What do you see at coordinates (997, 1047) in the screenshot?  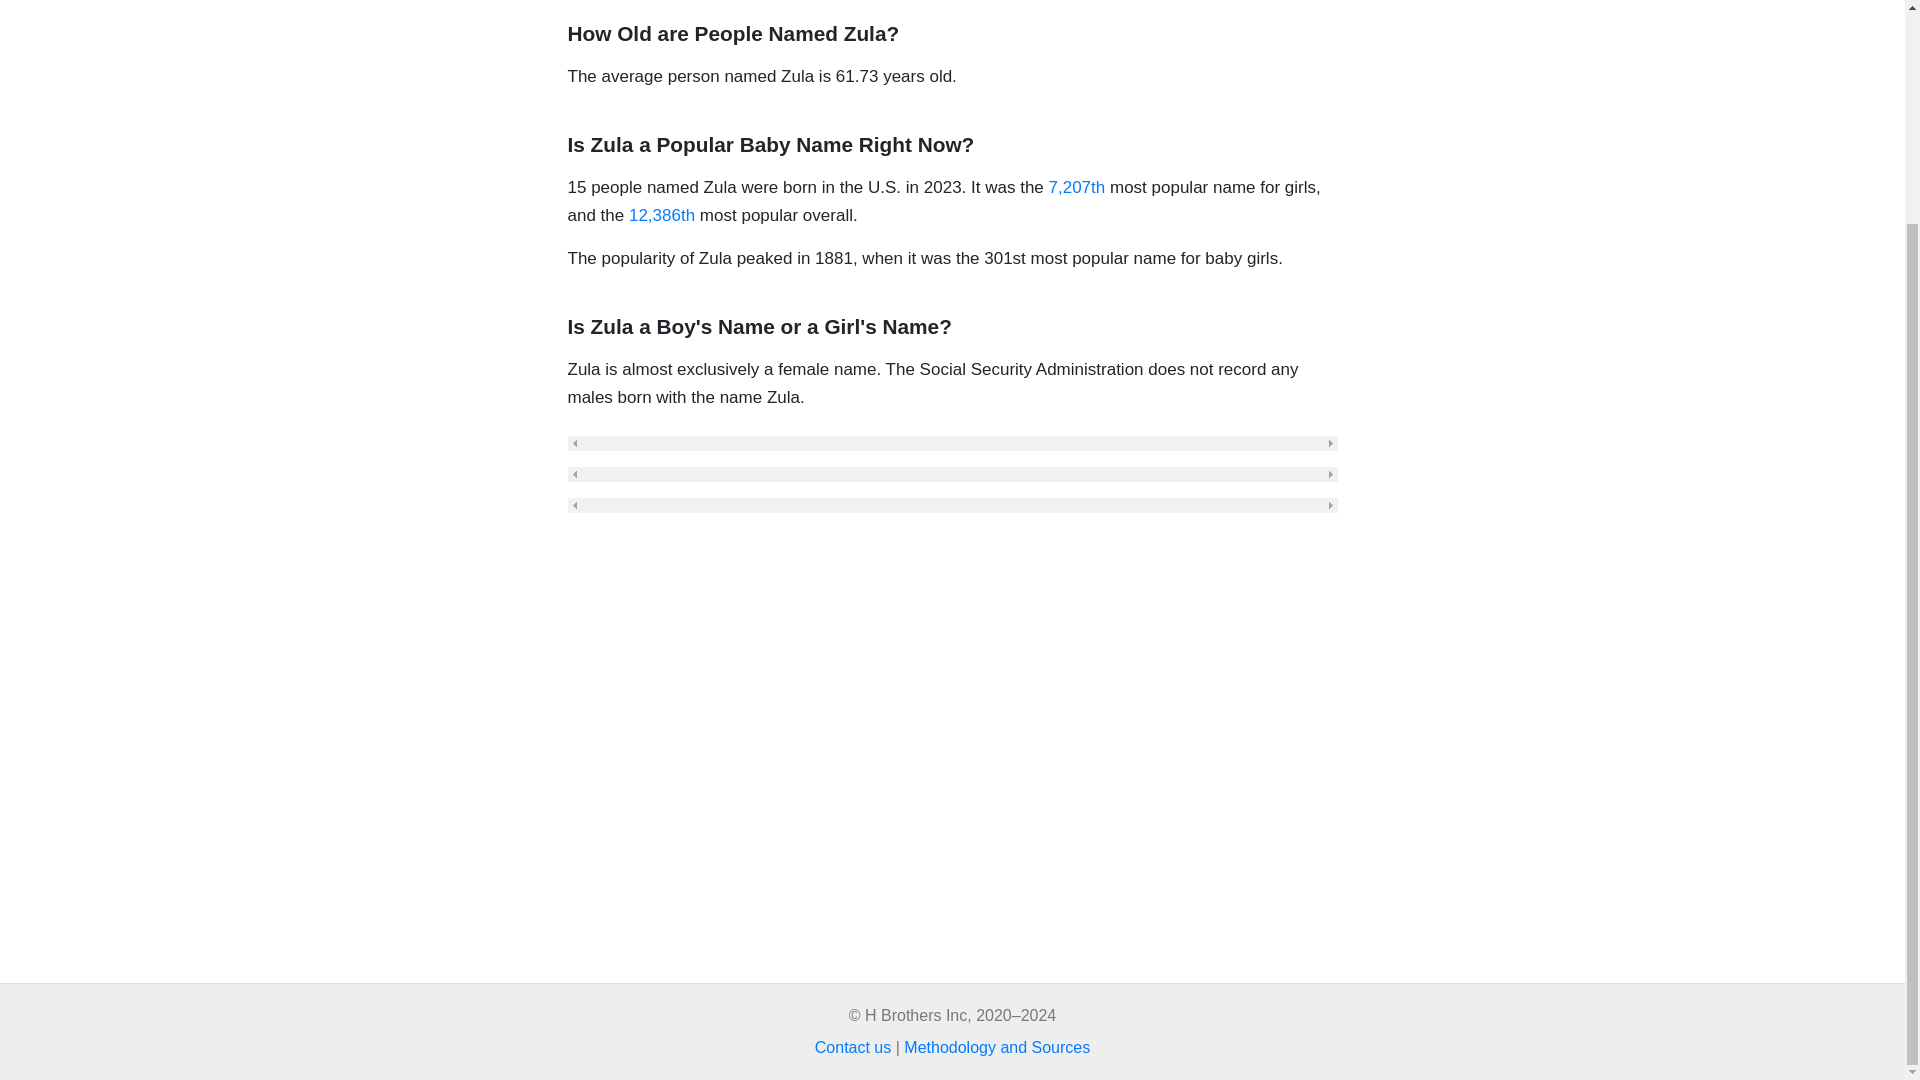 I see `Methodology and Sources` at bounding box center [997, 1047].